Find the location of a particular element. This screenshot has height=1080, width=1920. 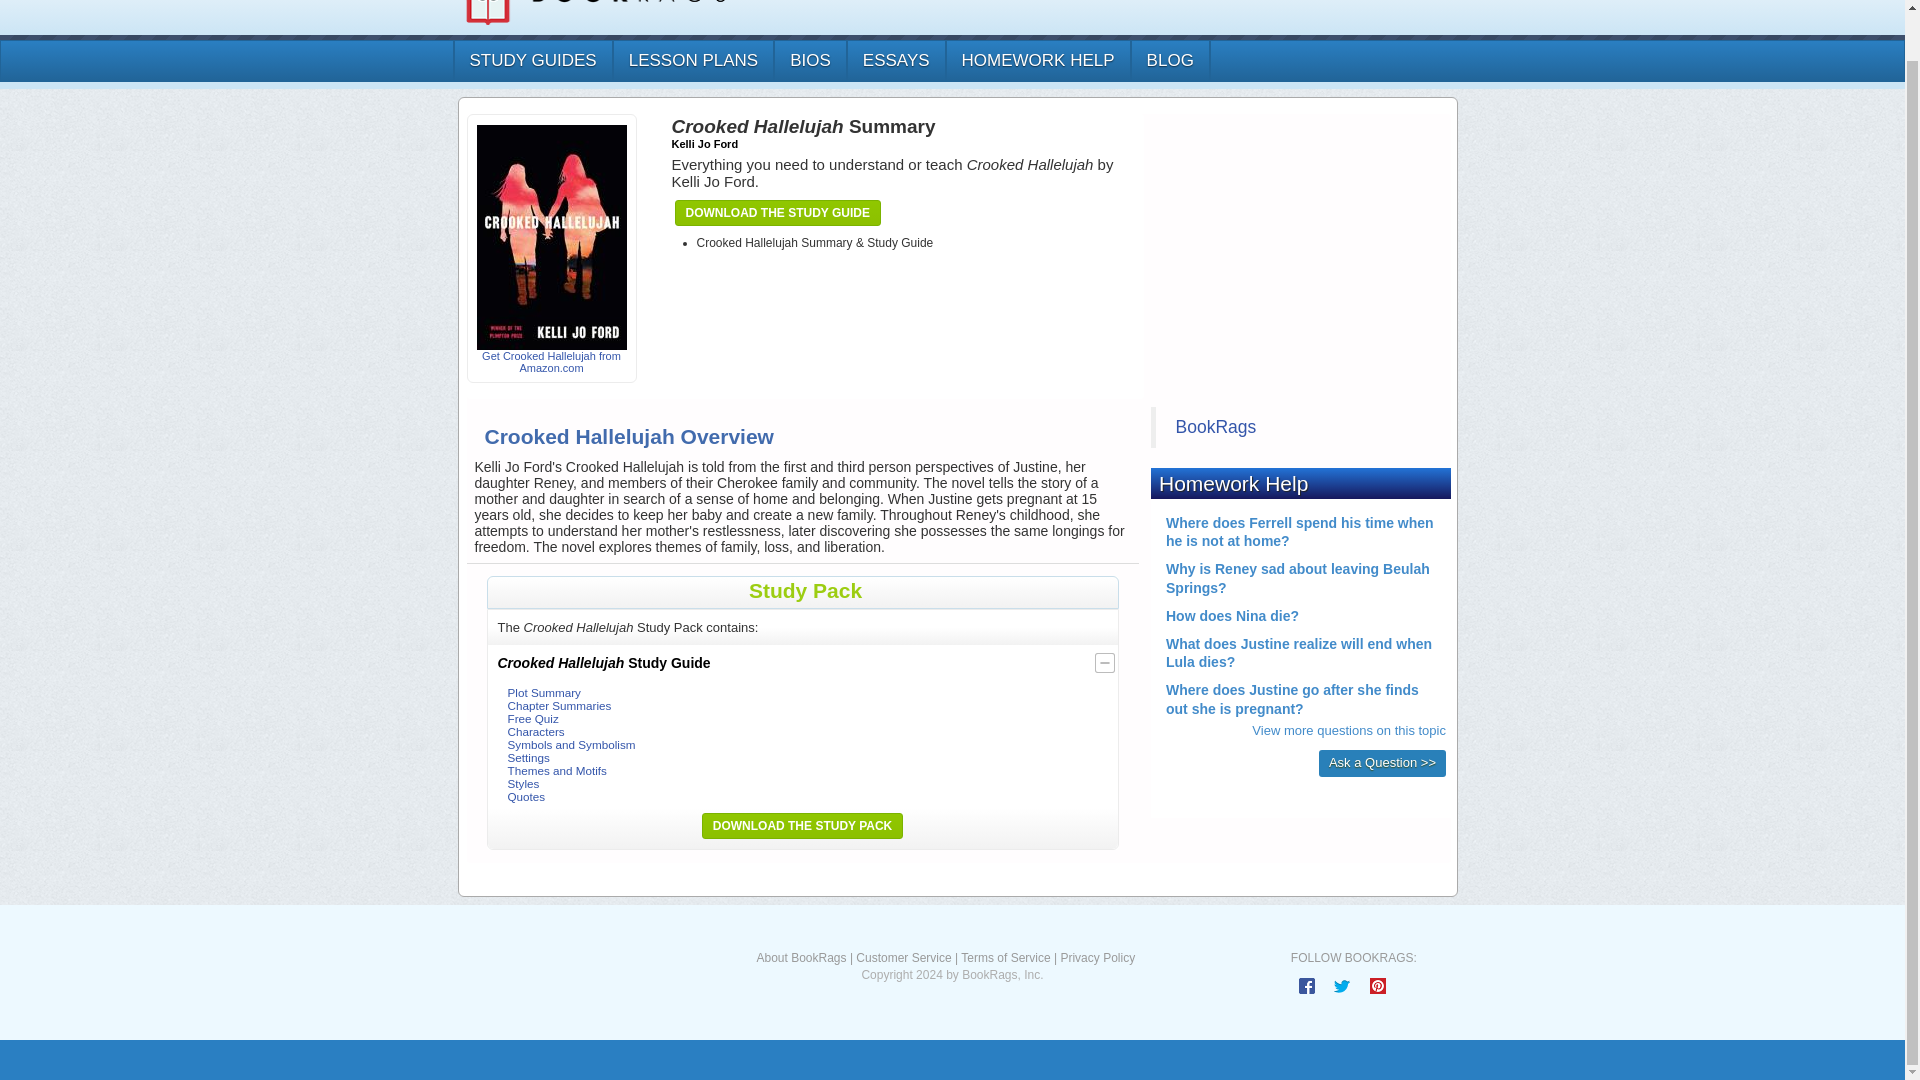

Chapter Summaries is located at coordinates (560, 704).